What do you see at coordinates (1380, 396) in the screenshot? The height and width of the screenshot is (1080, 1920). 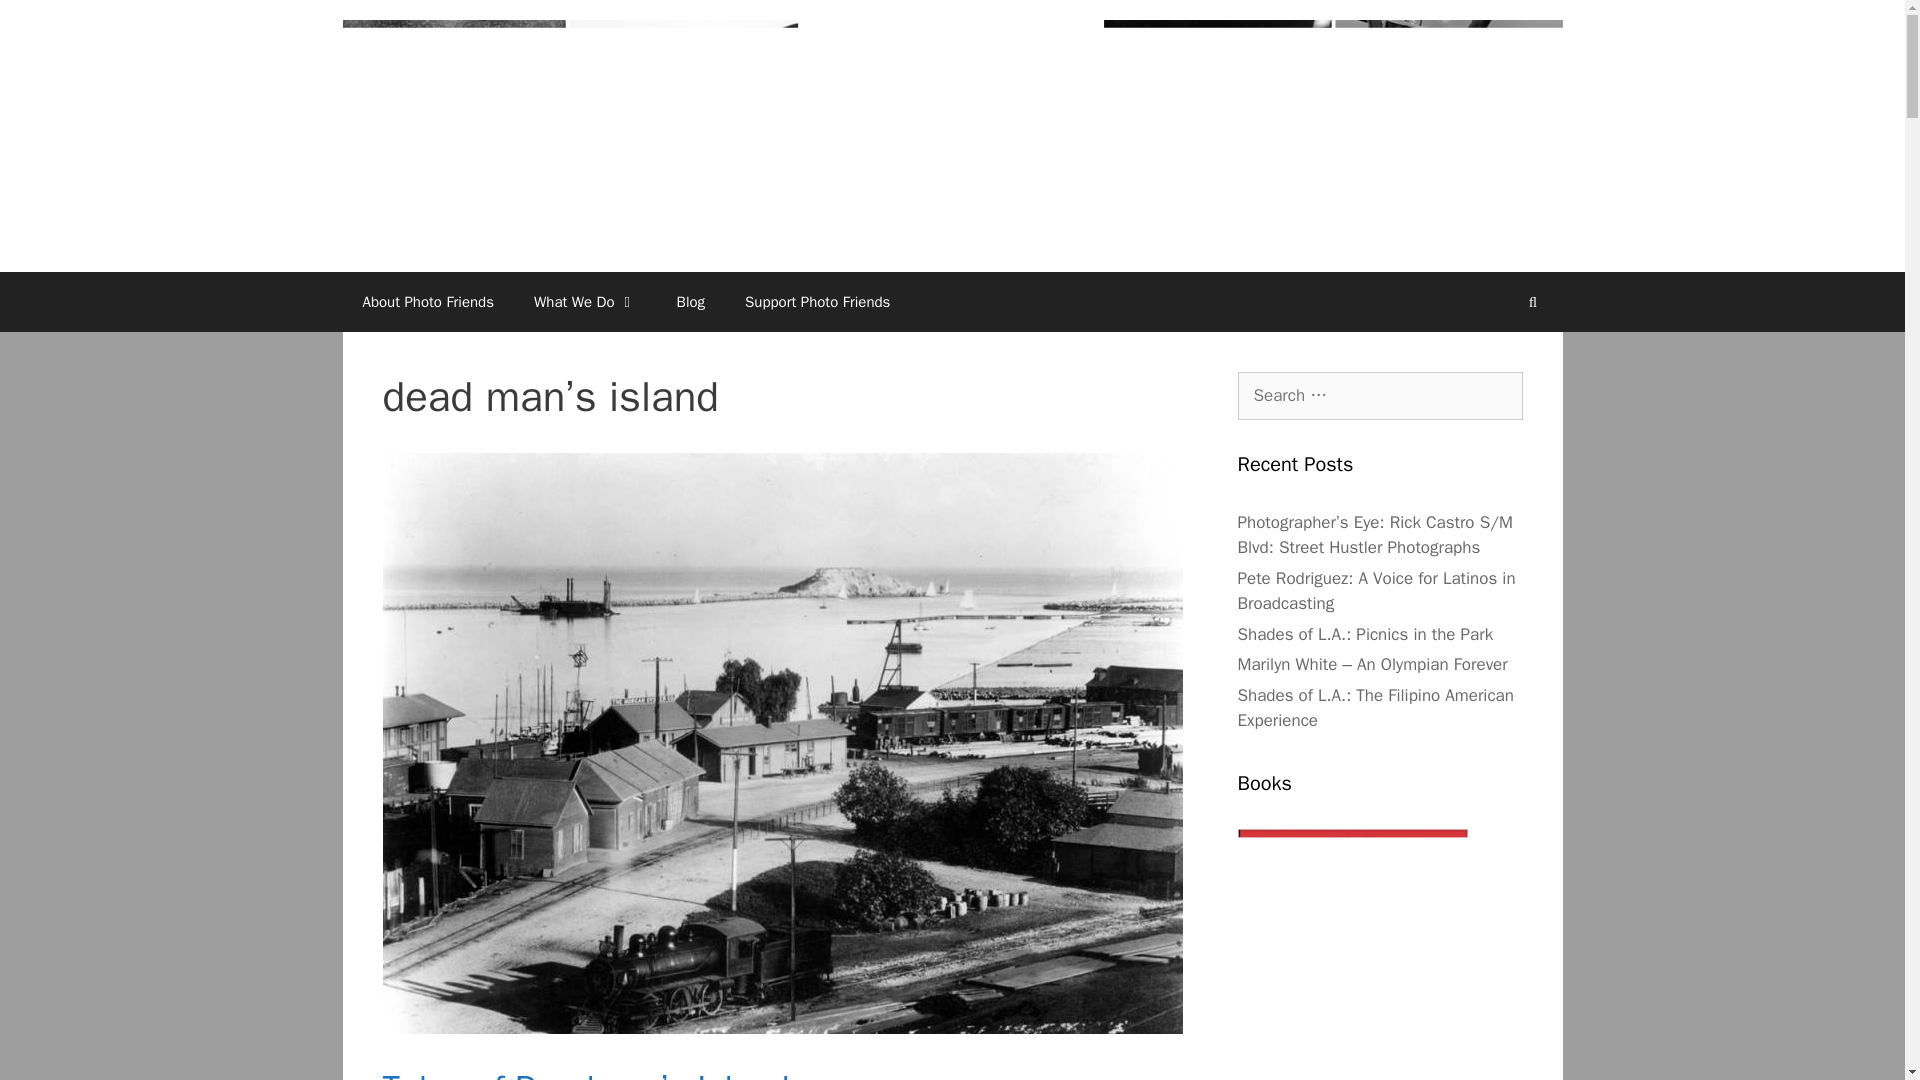 I see `Search for:` at bounding box center [1380, 396].